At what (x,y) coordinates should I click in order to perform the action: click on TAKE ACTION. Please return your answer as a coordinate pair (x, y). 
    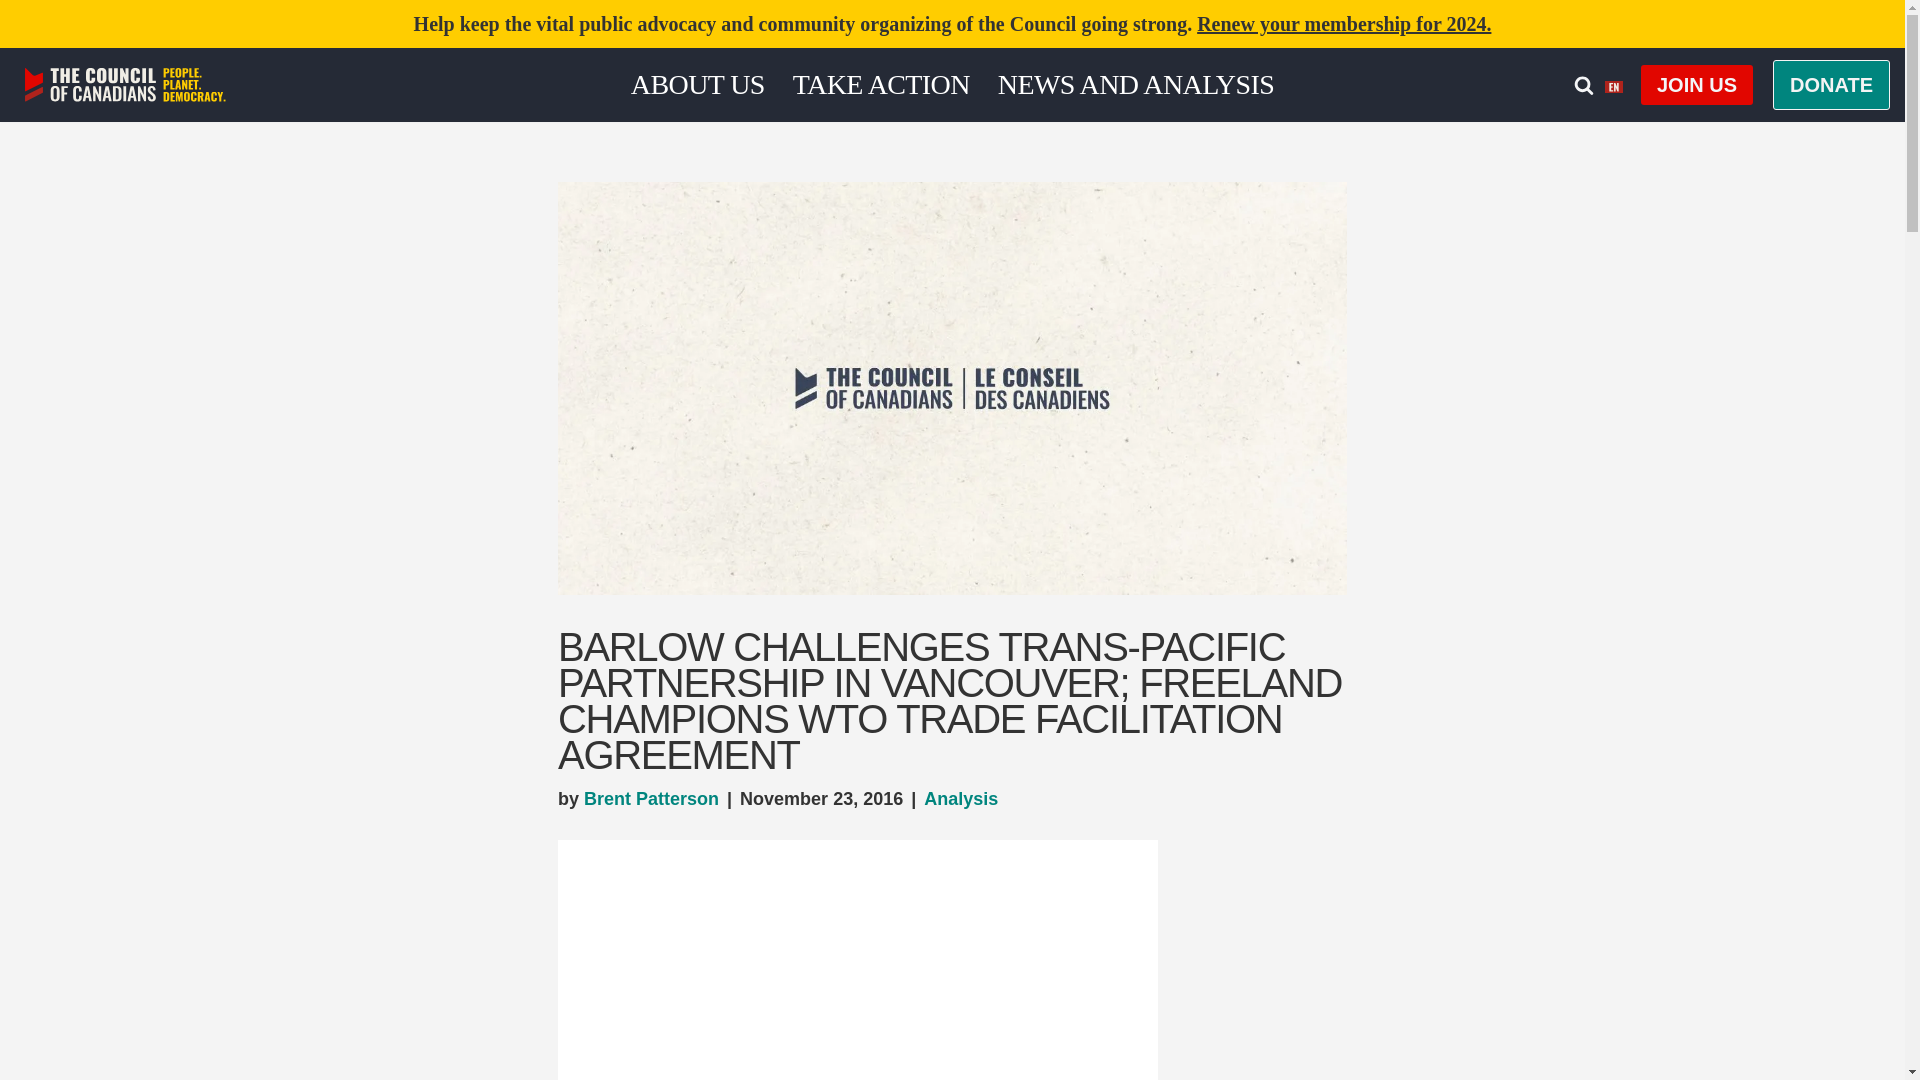
    Looking at the image, I should click on (880, 84).